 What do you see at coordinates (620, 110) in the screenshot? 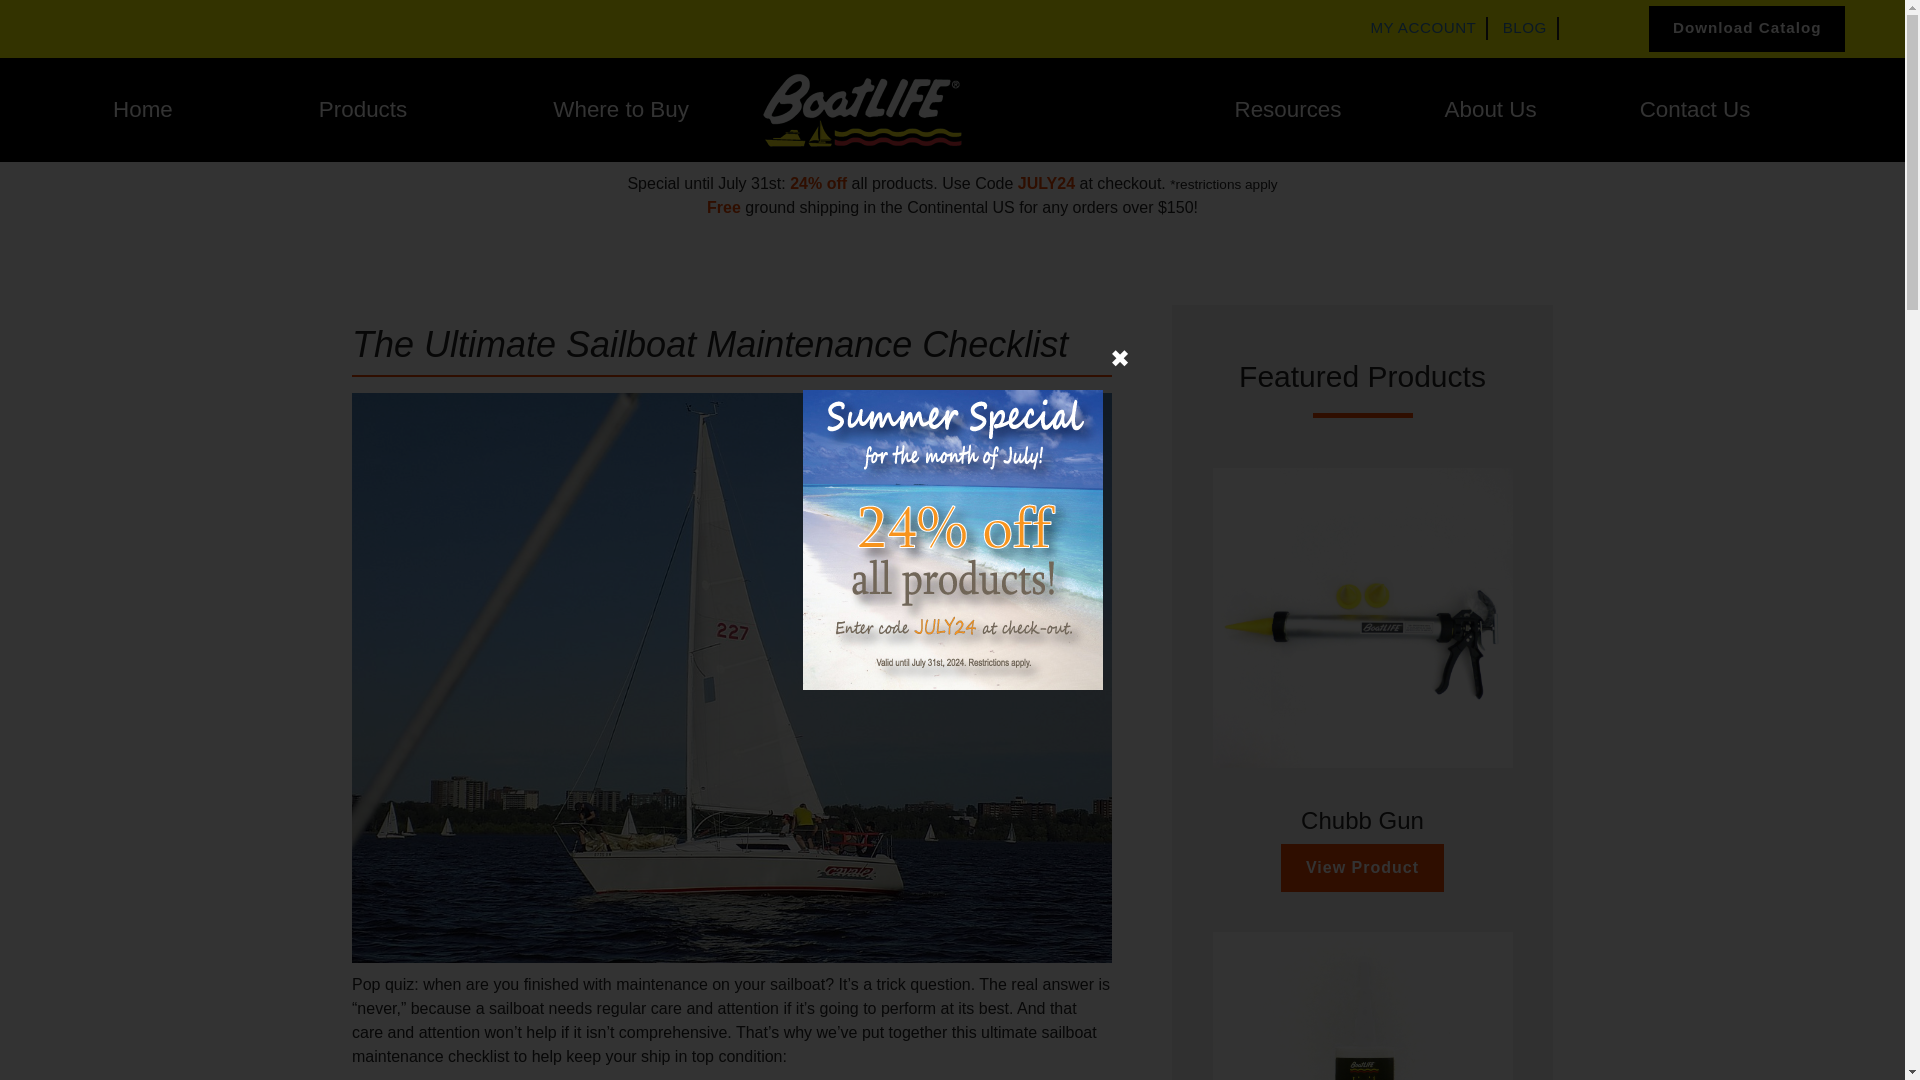
I see `Where to Buy` at bounding box center [620, 110].